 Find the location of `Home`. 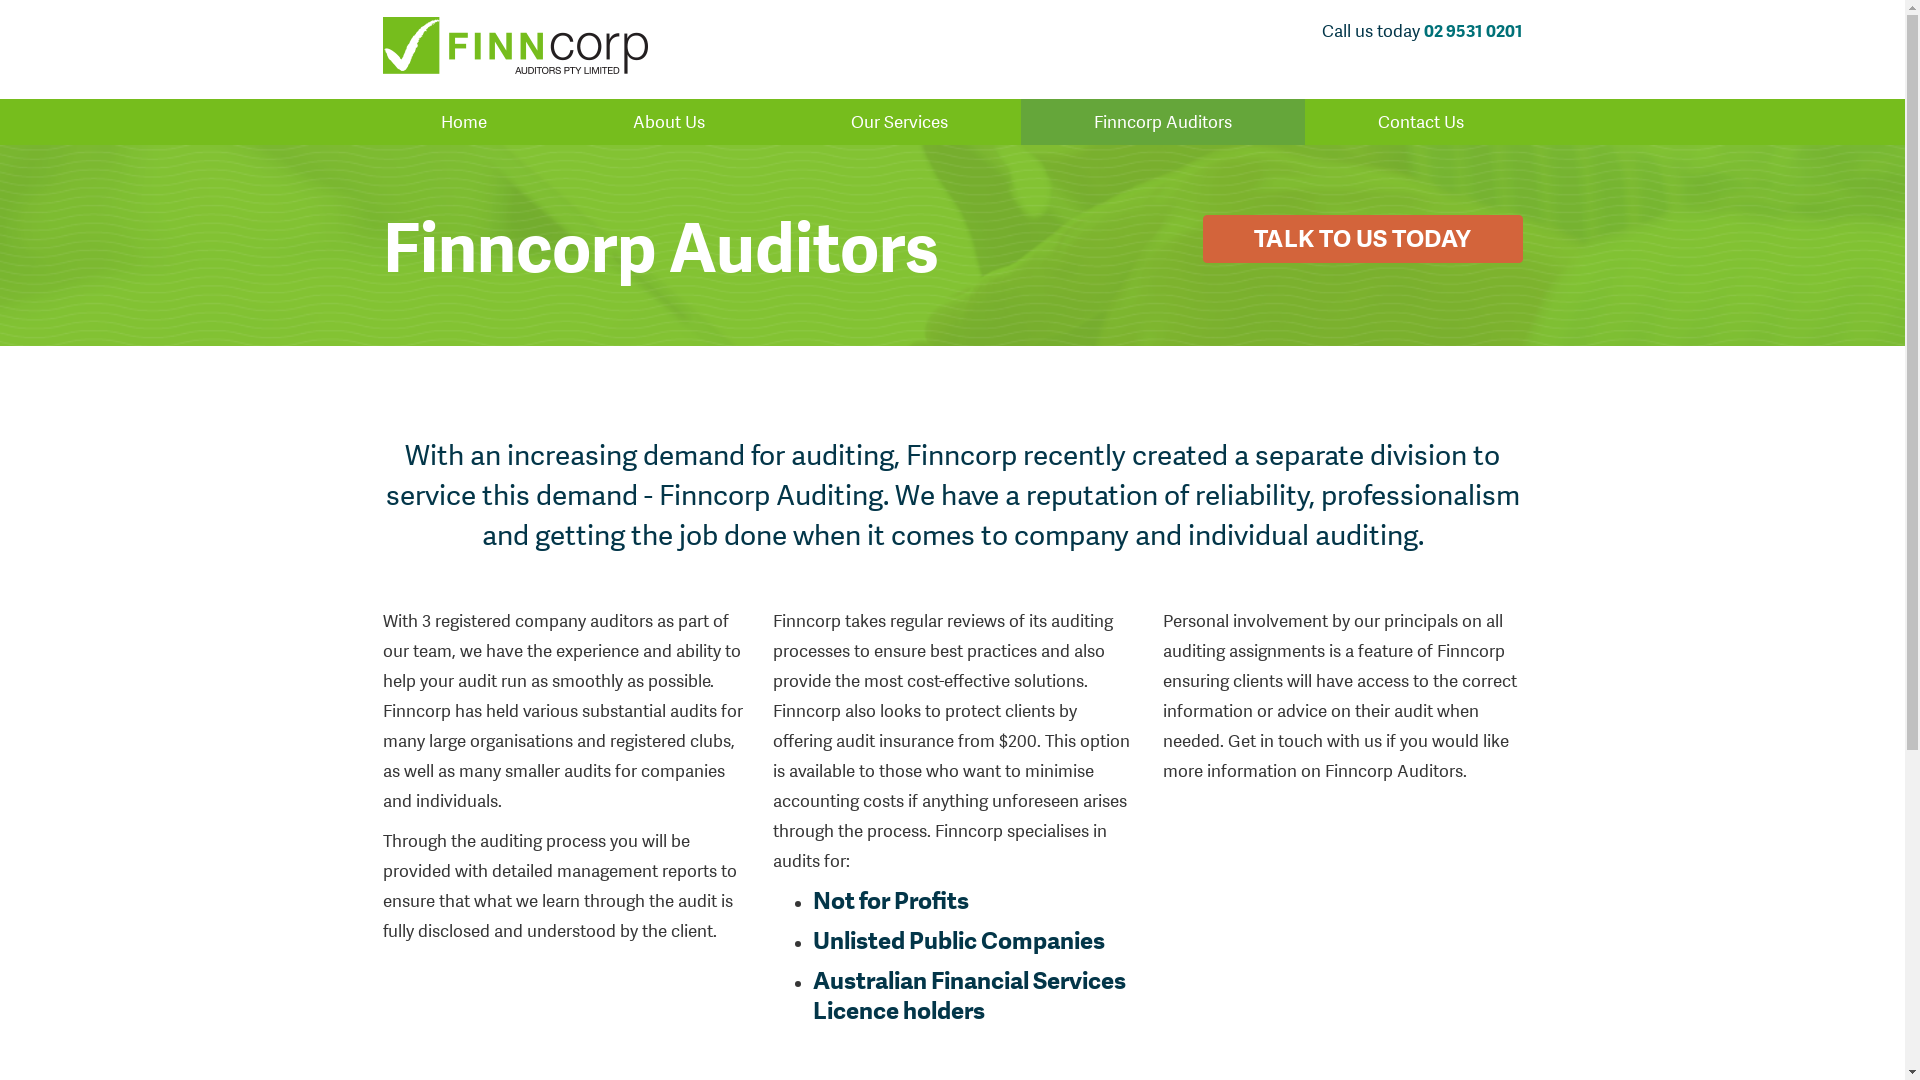

Home is located at coordinates (464, 122).